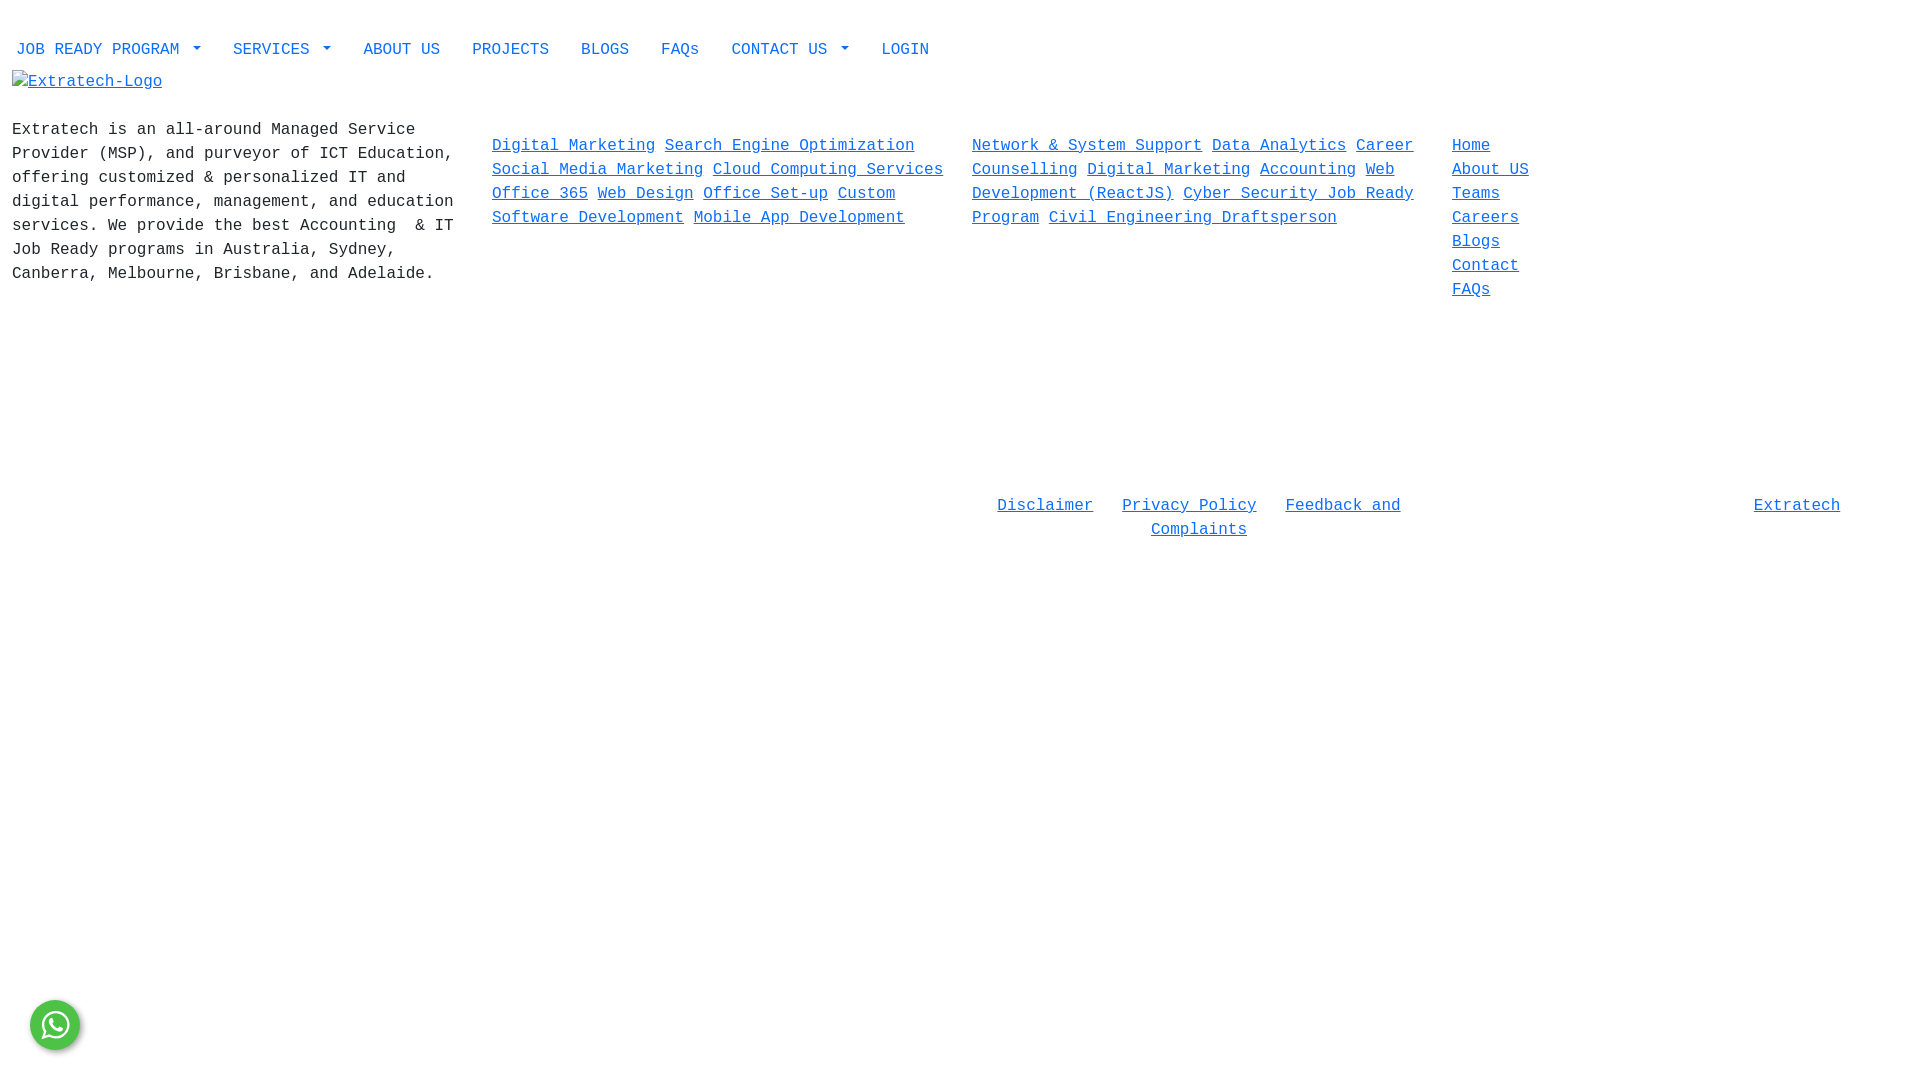 The height and width of the screenshot is (1080, 1920). What do you see at coordinates (646, 194) in the screenshot?
I see `Web Design` at bounding box center [646, 194].